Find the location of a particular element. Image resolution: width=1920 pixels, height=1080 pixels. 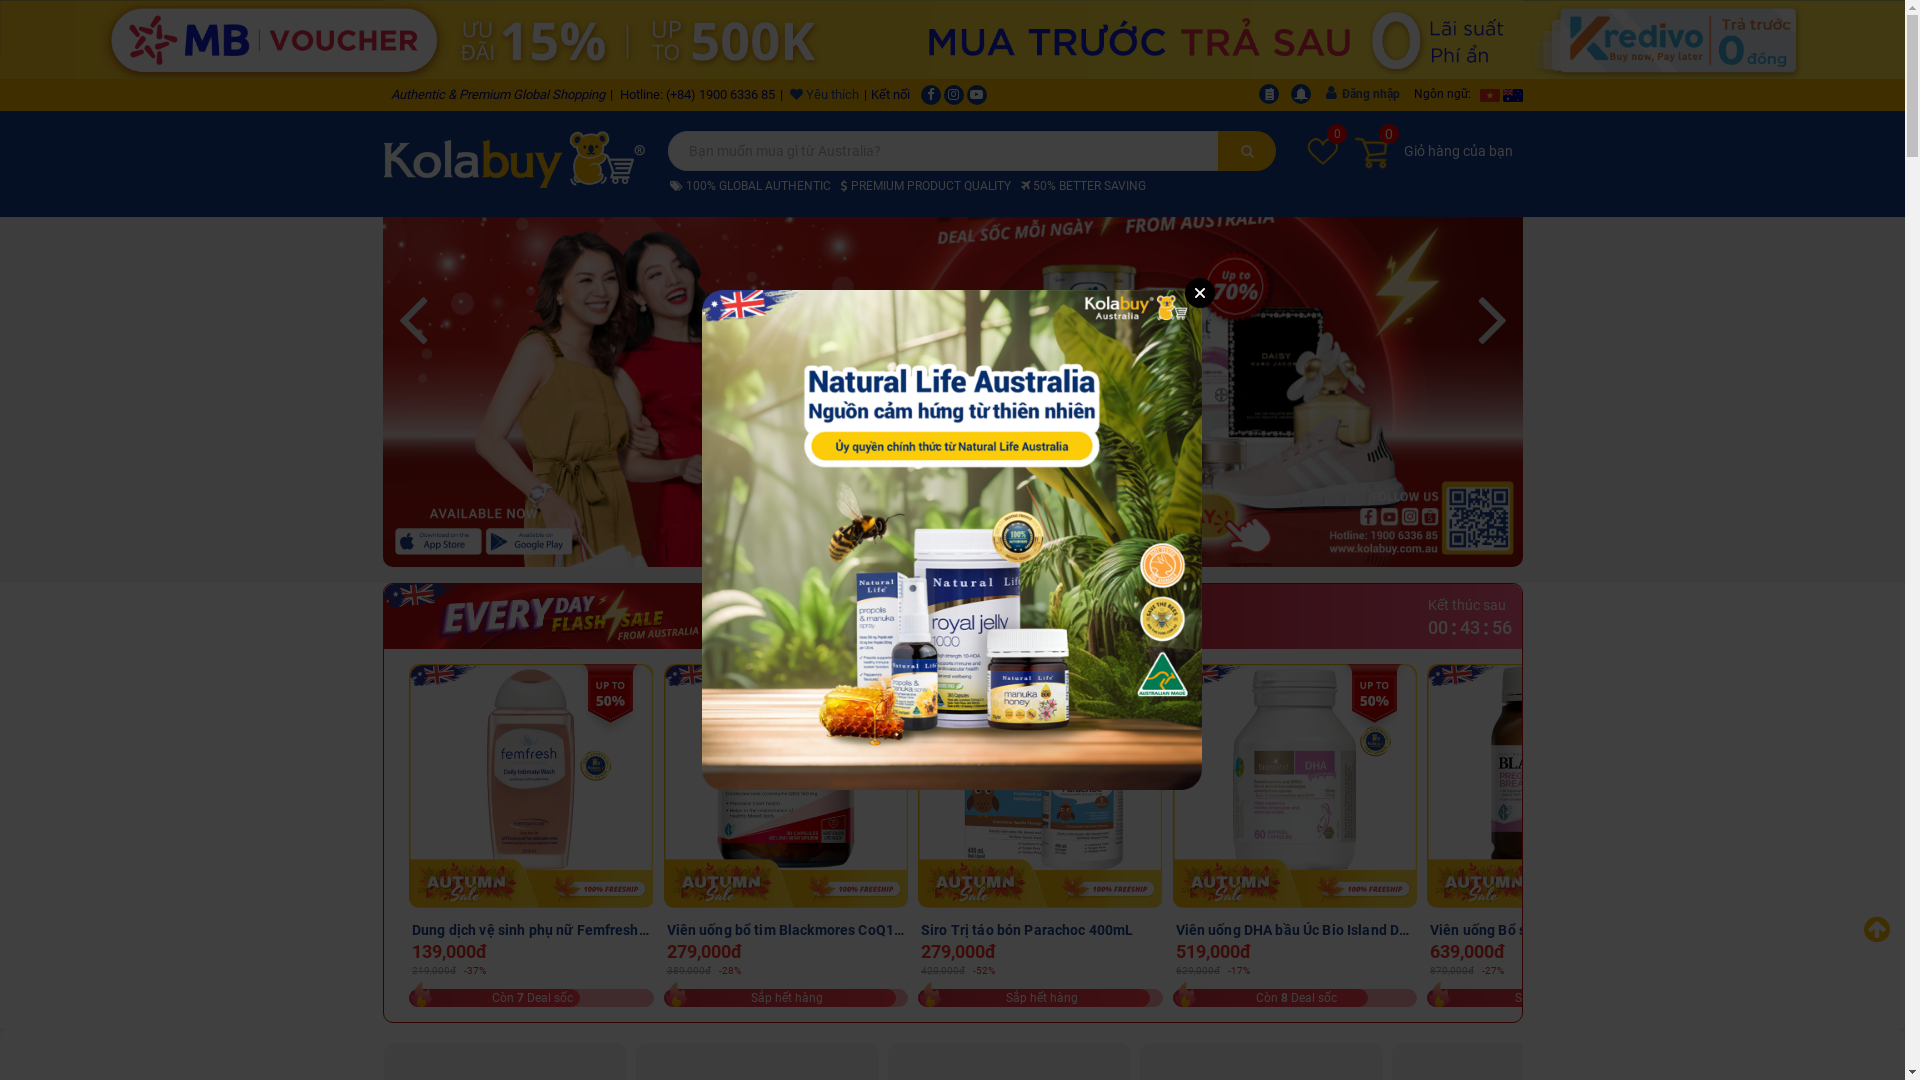

0 is located at coordinates (1322, 150).